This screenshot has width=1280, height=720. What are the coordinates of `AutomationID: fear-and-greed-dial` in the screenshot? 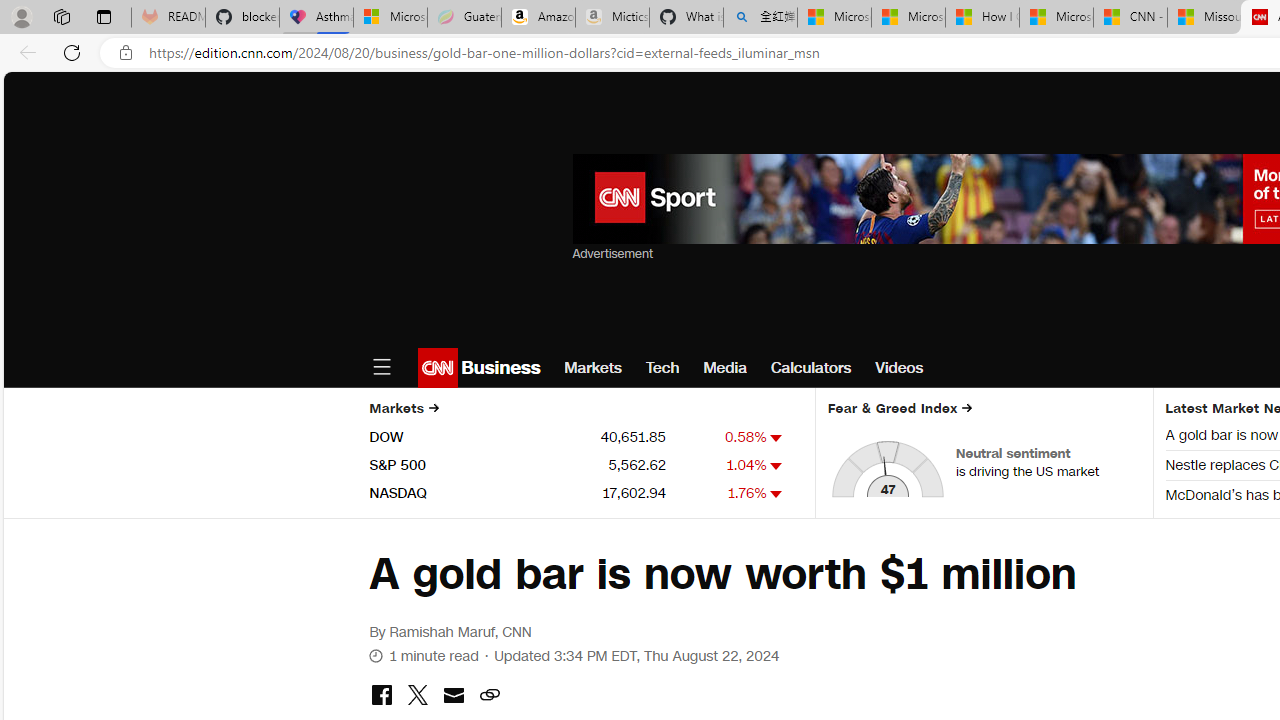 It's located at (888, 468).